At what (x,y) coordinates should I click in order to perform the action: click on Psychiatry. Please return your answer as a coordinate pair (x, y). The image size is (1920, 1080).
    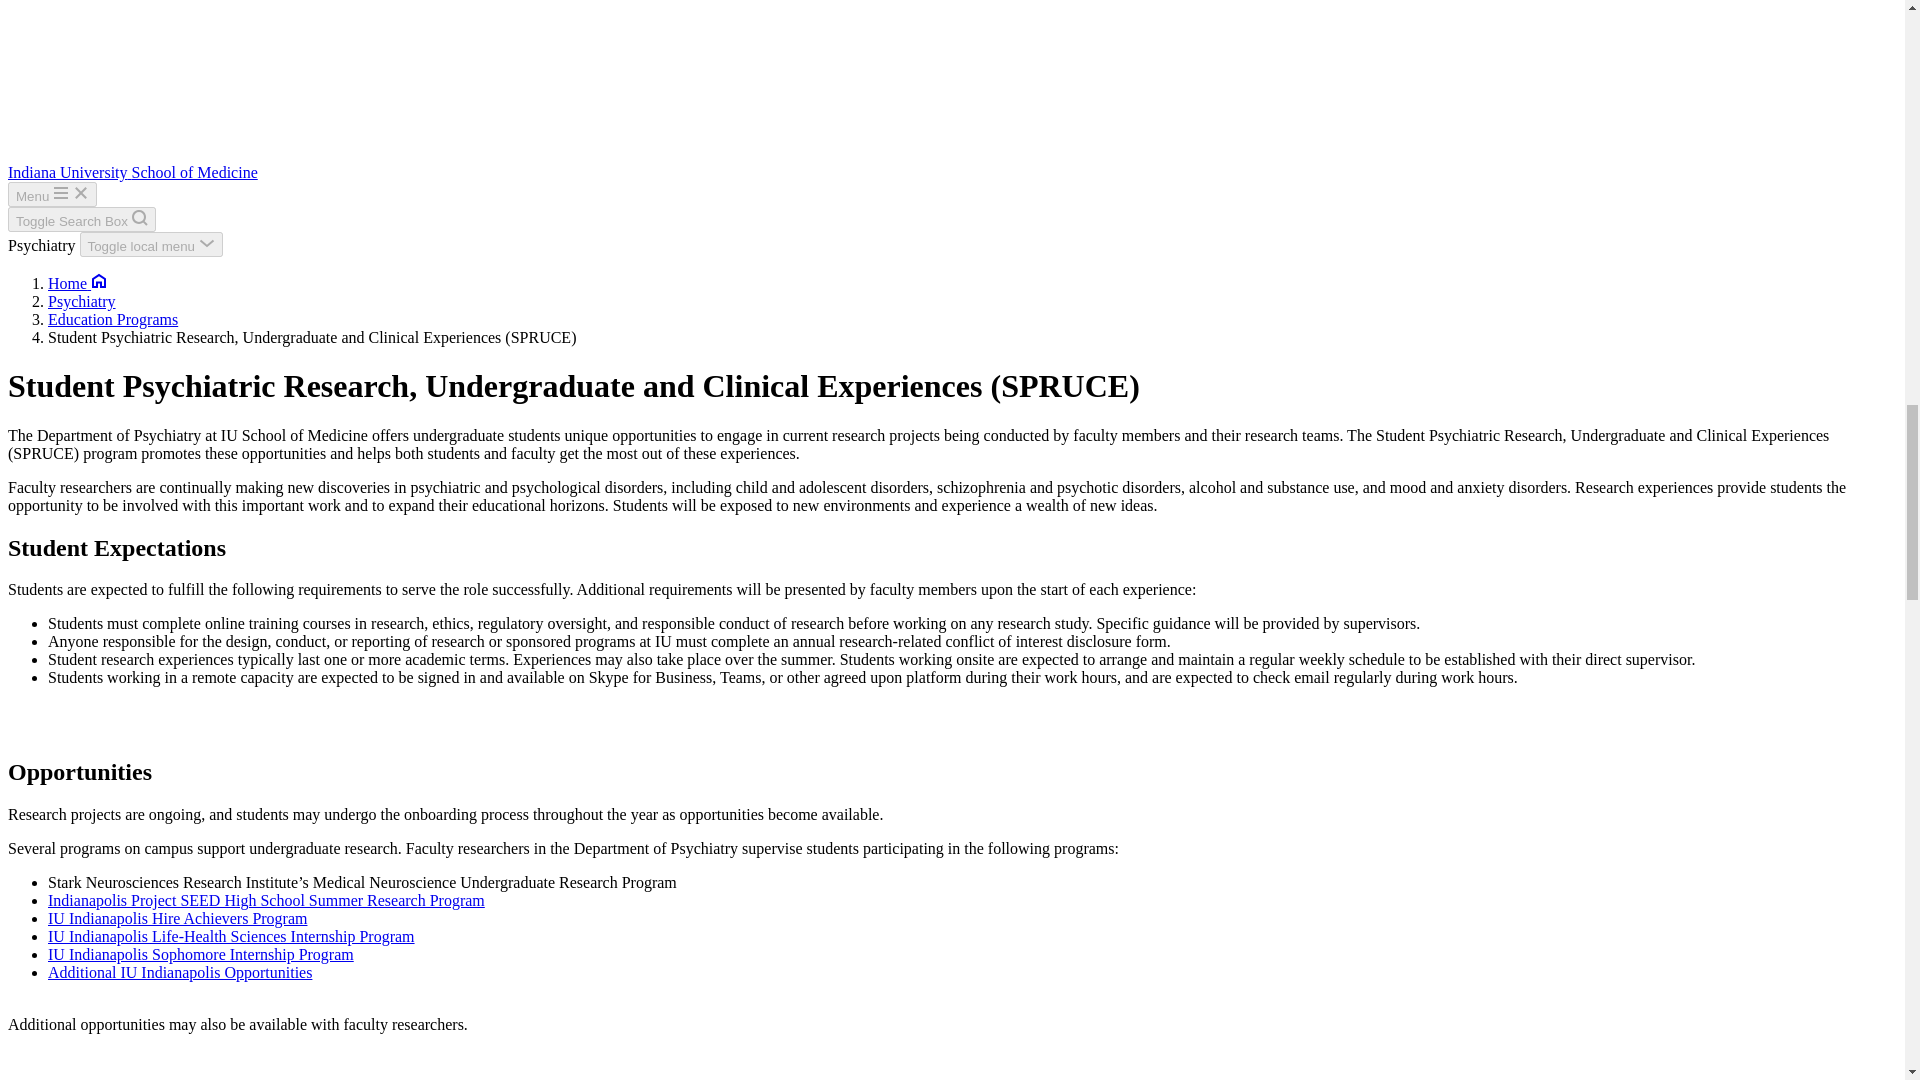
    Looking at the image, I should click on (82, 300).